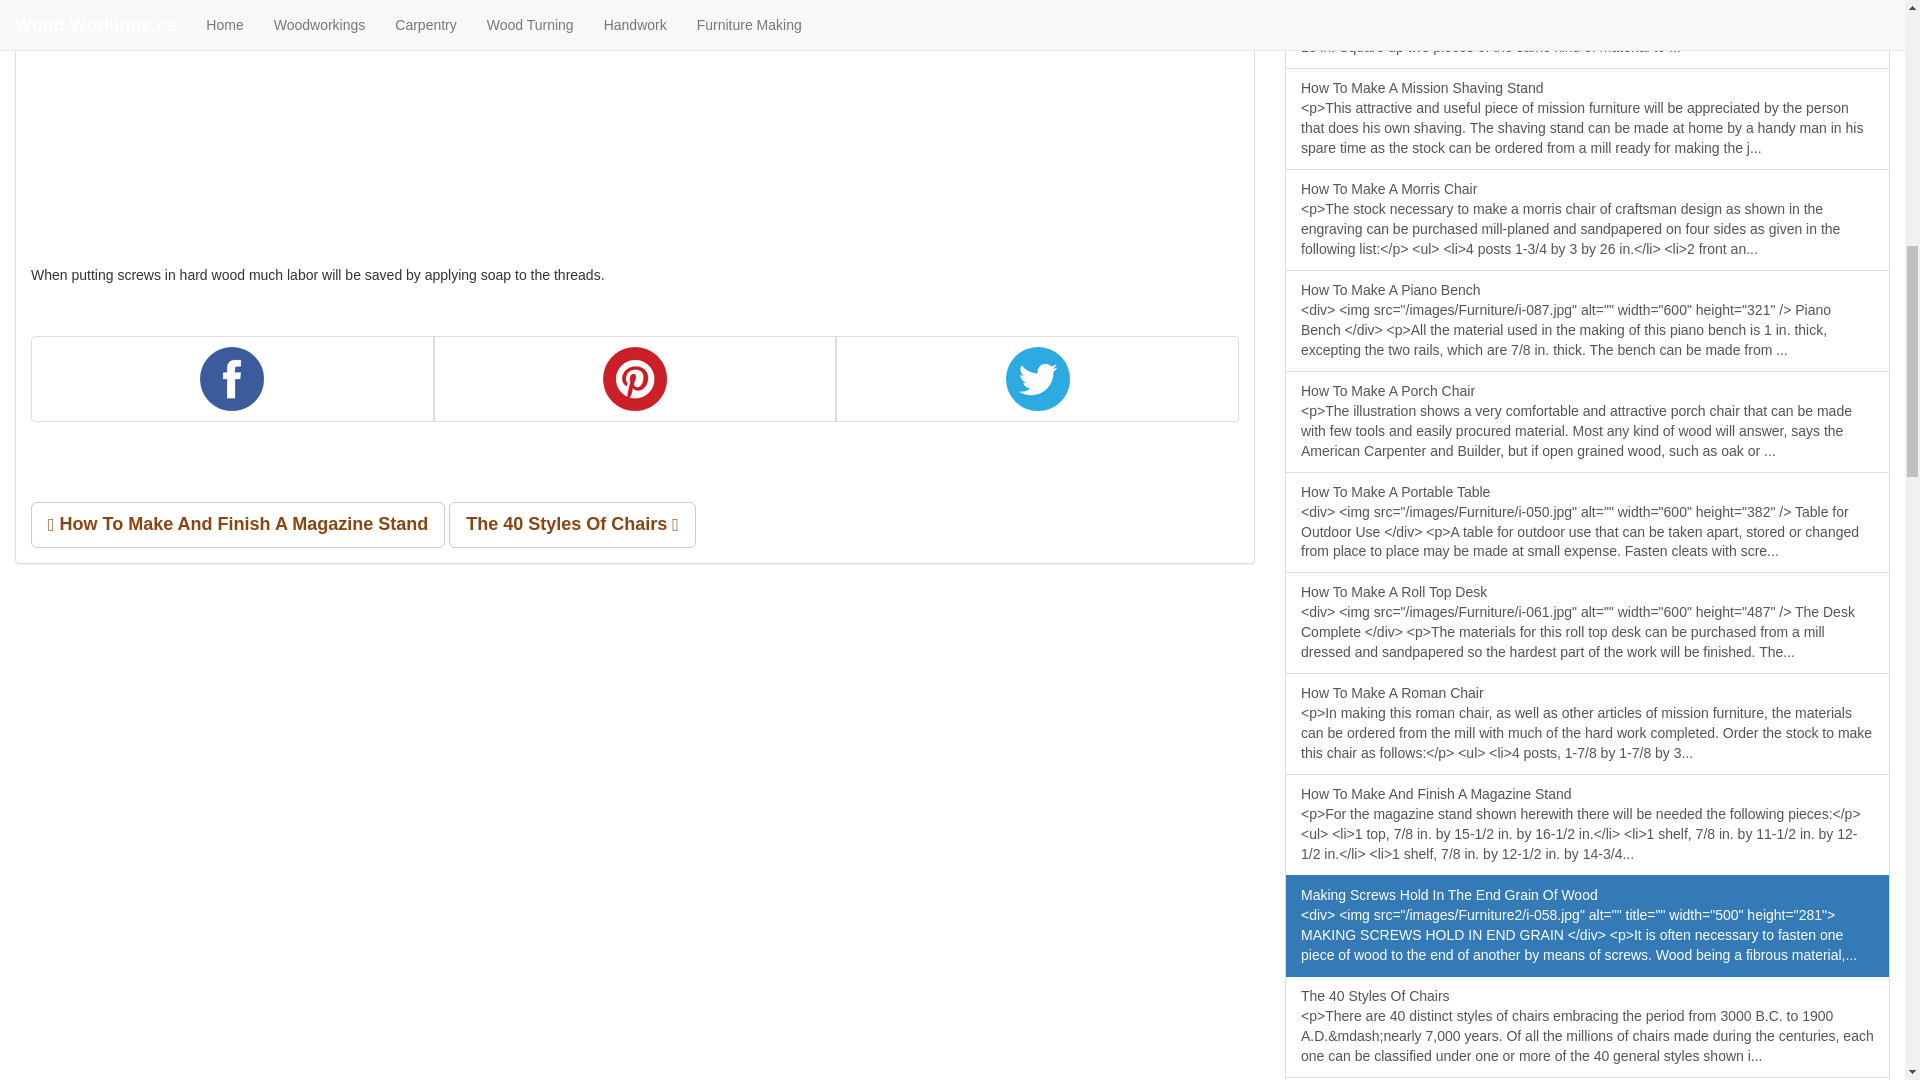  I want to click on Advertisement, so click(180, 92).